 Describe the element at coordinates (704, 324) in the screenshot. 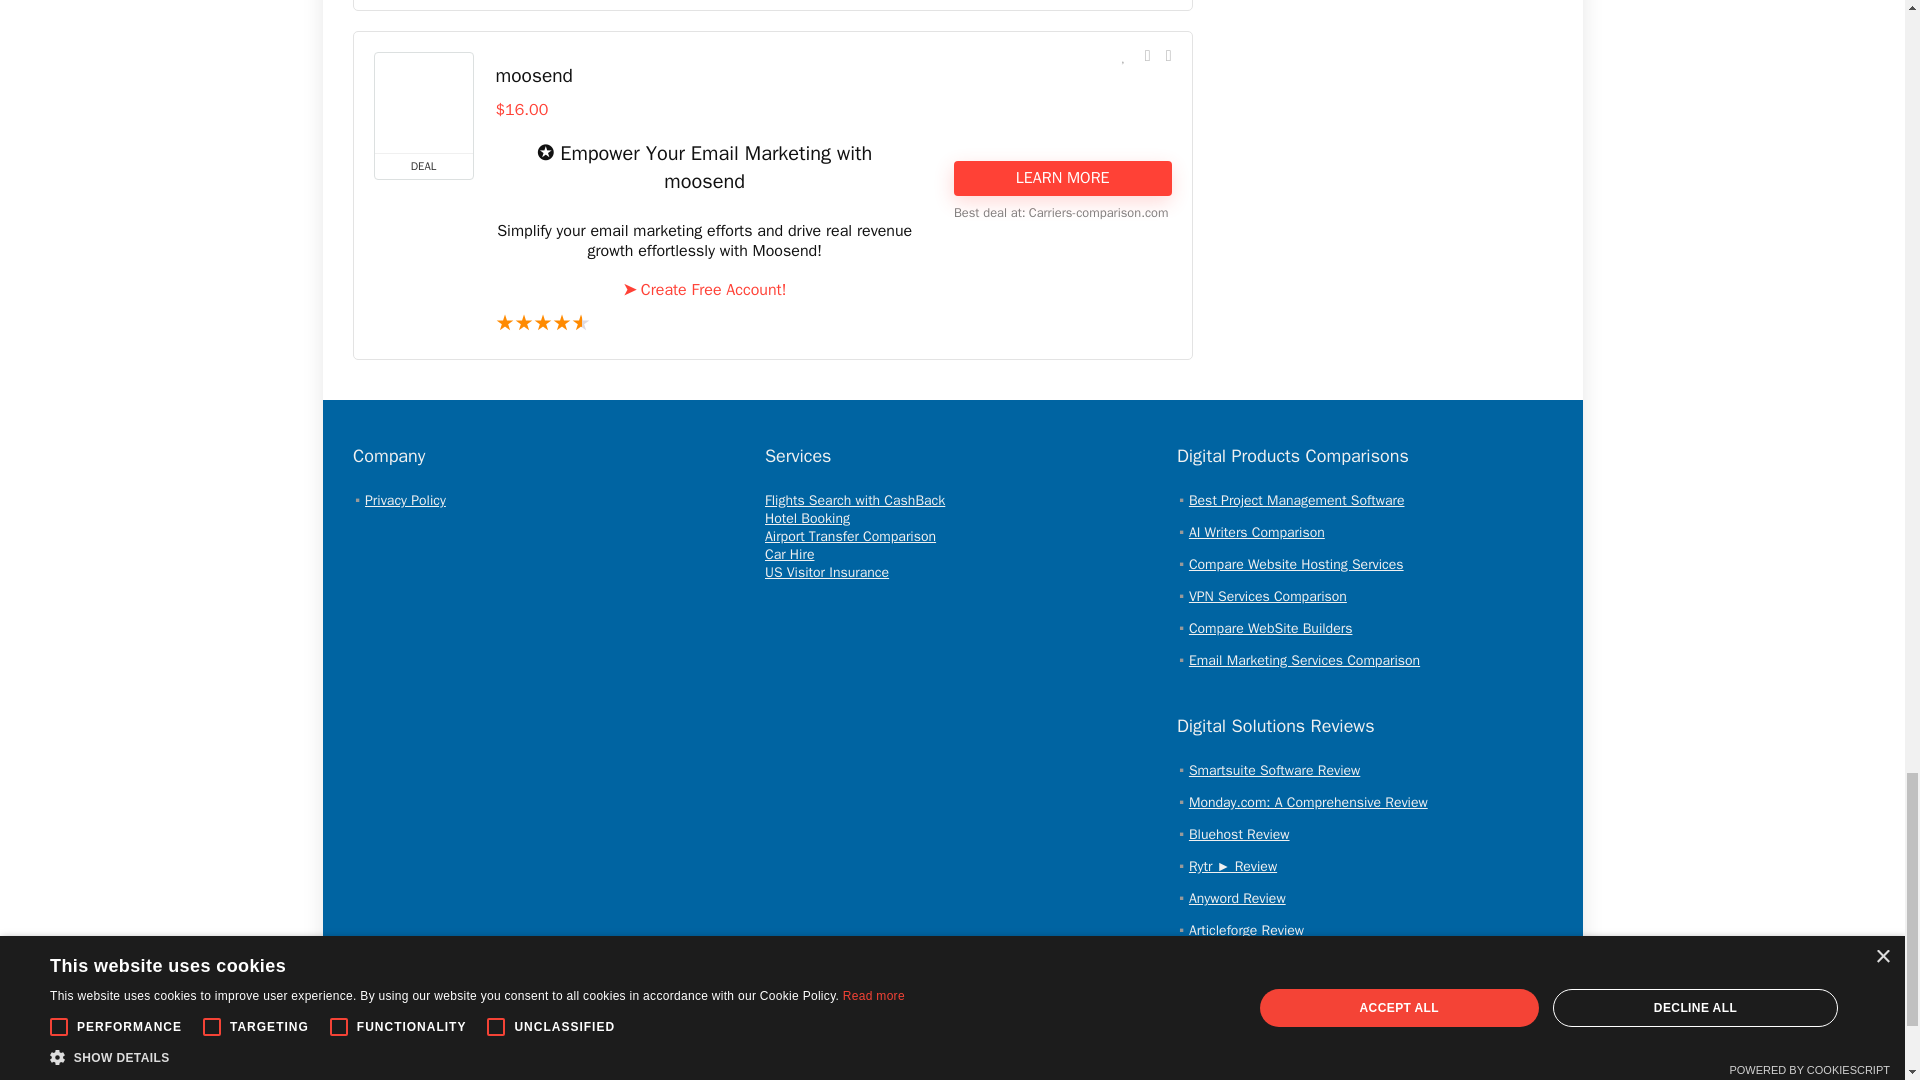

I see `Rated 9.1 out of 10` at that location.